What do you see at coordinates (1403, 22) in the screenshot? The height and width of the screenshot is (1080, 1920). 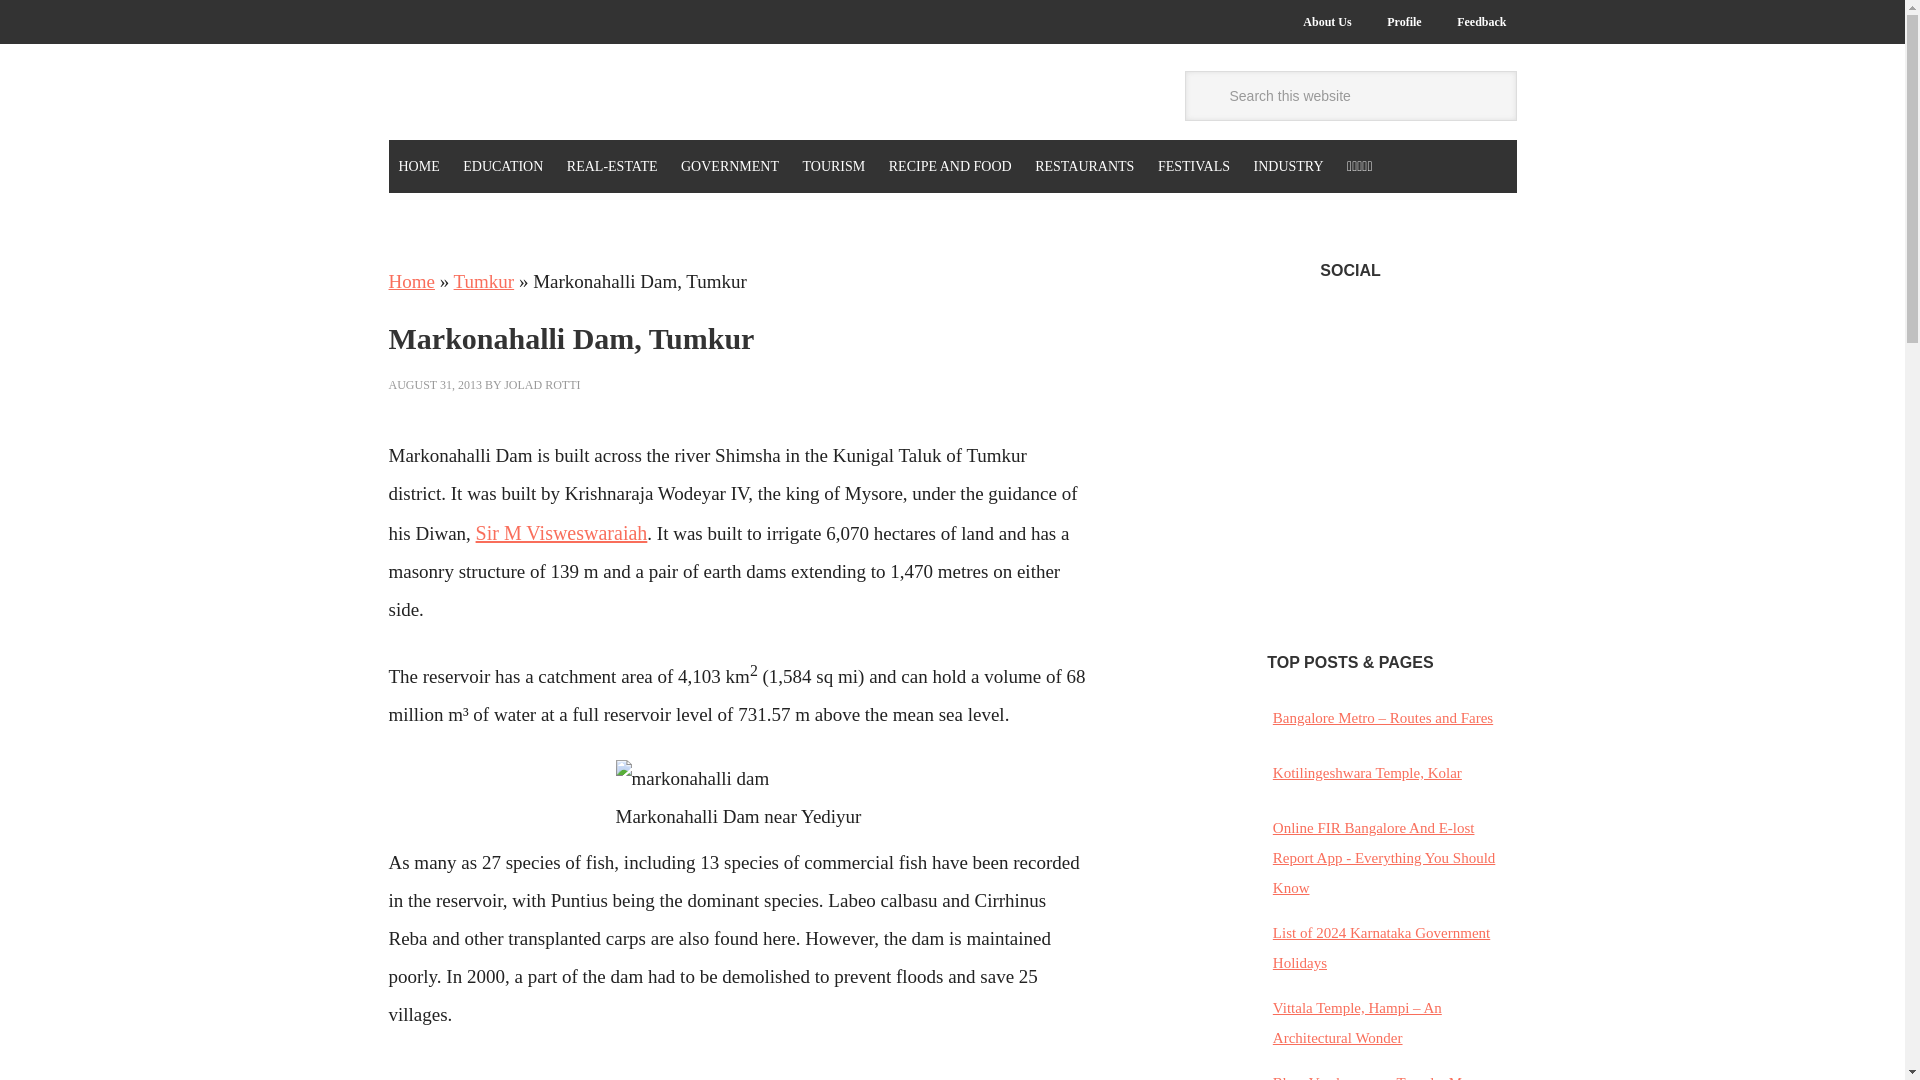 I see `Profile` at bounding box center [1403, 22].